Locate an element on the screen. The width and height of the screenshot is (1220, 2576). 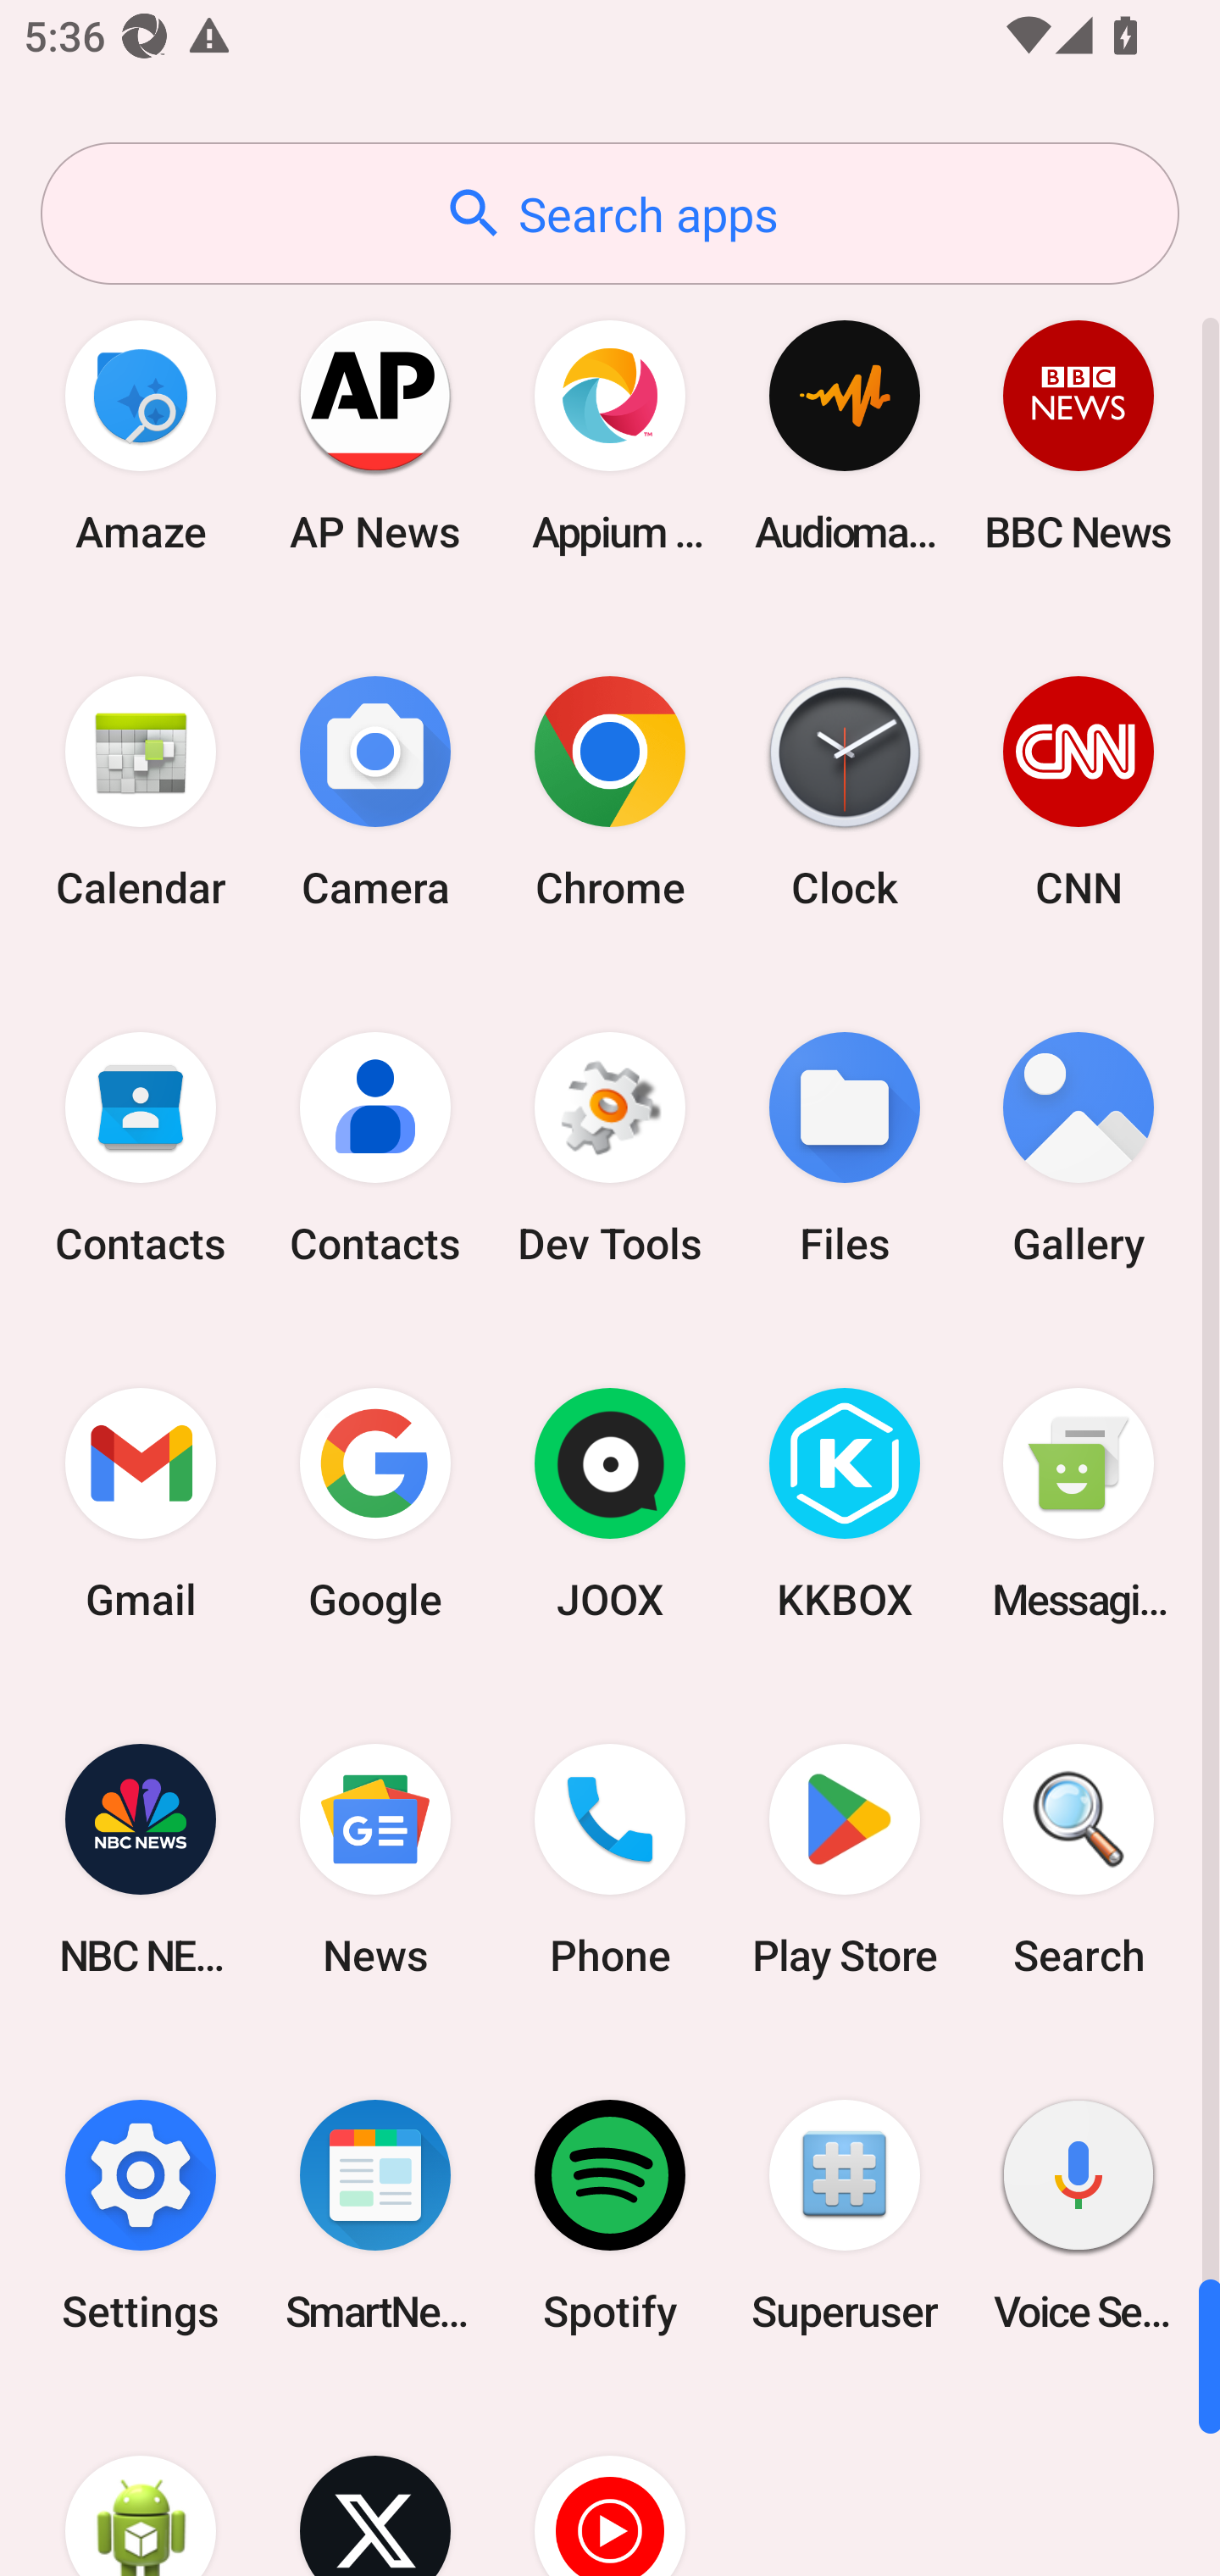
Gmail is located at coordinates (141, 1504).